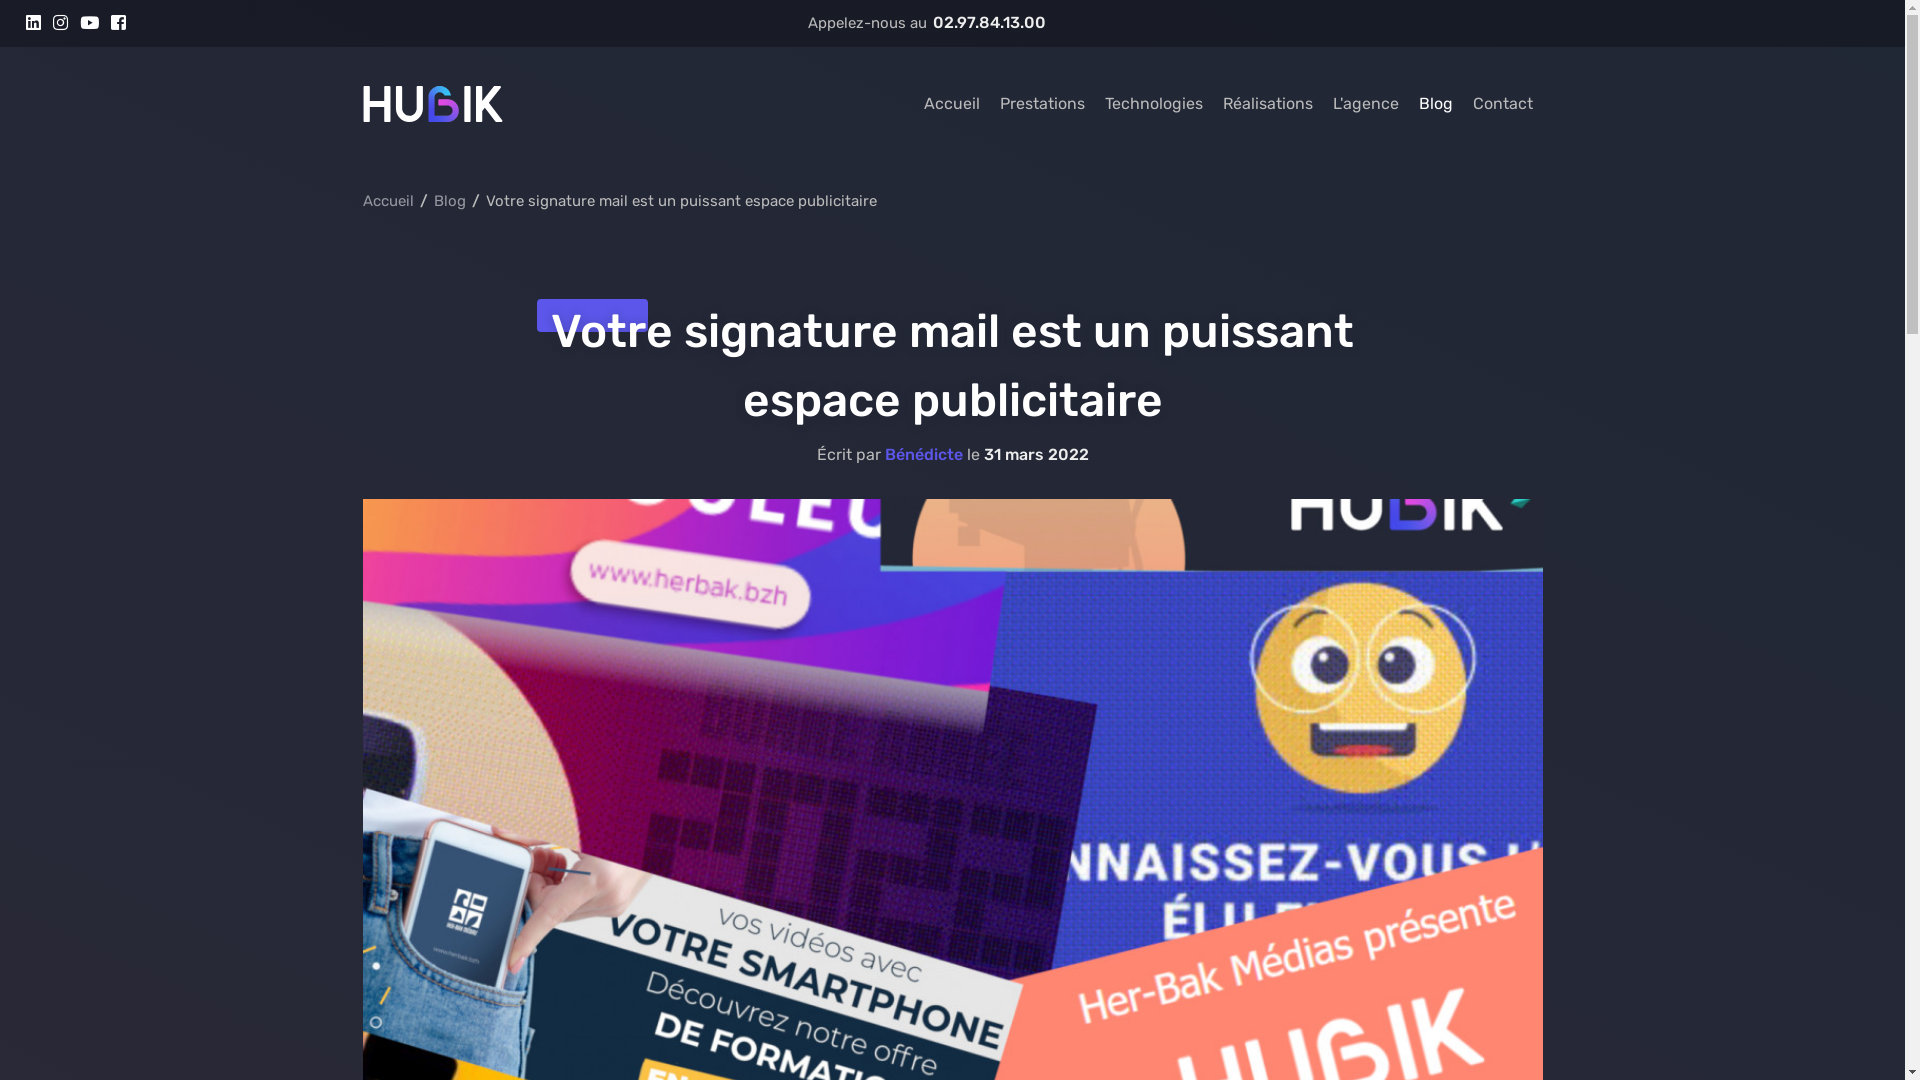  Describe the element at coordinates (118, 22) in the screenshot. I see `Retrouvez nous sur Facebook` at that location.